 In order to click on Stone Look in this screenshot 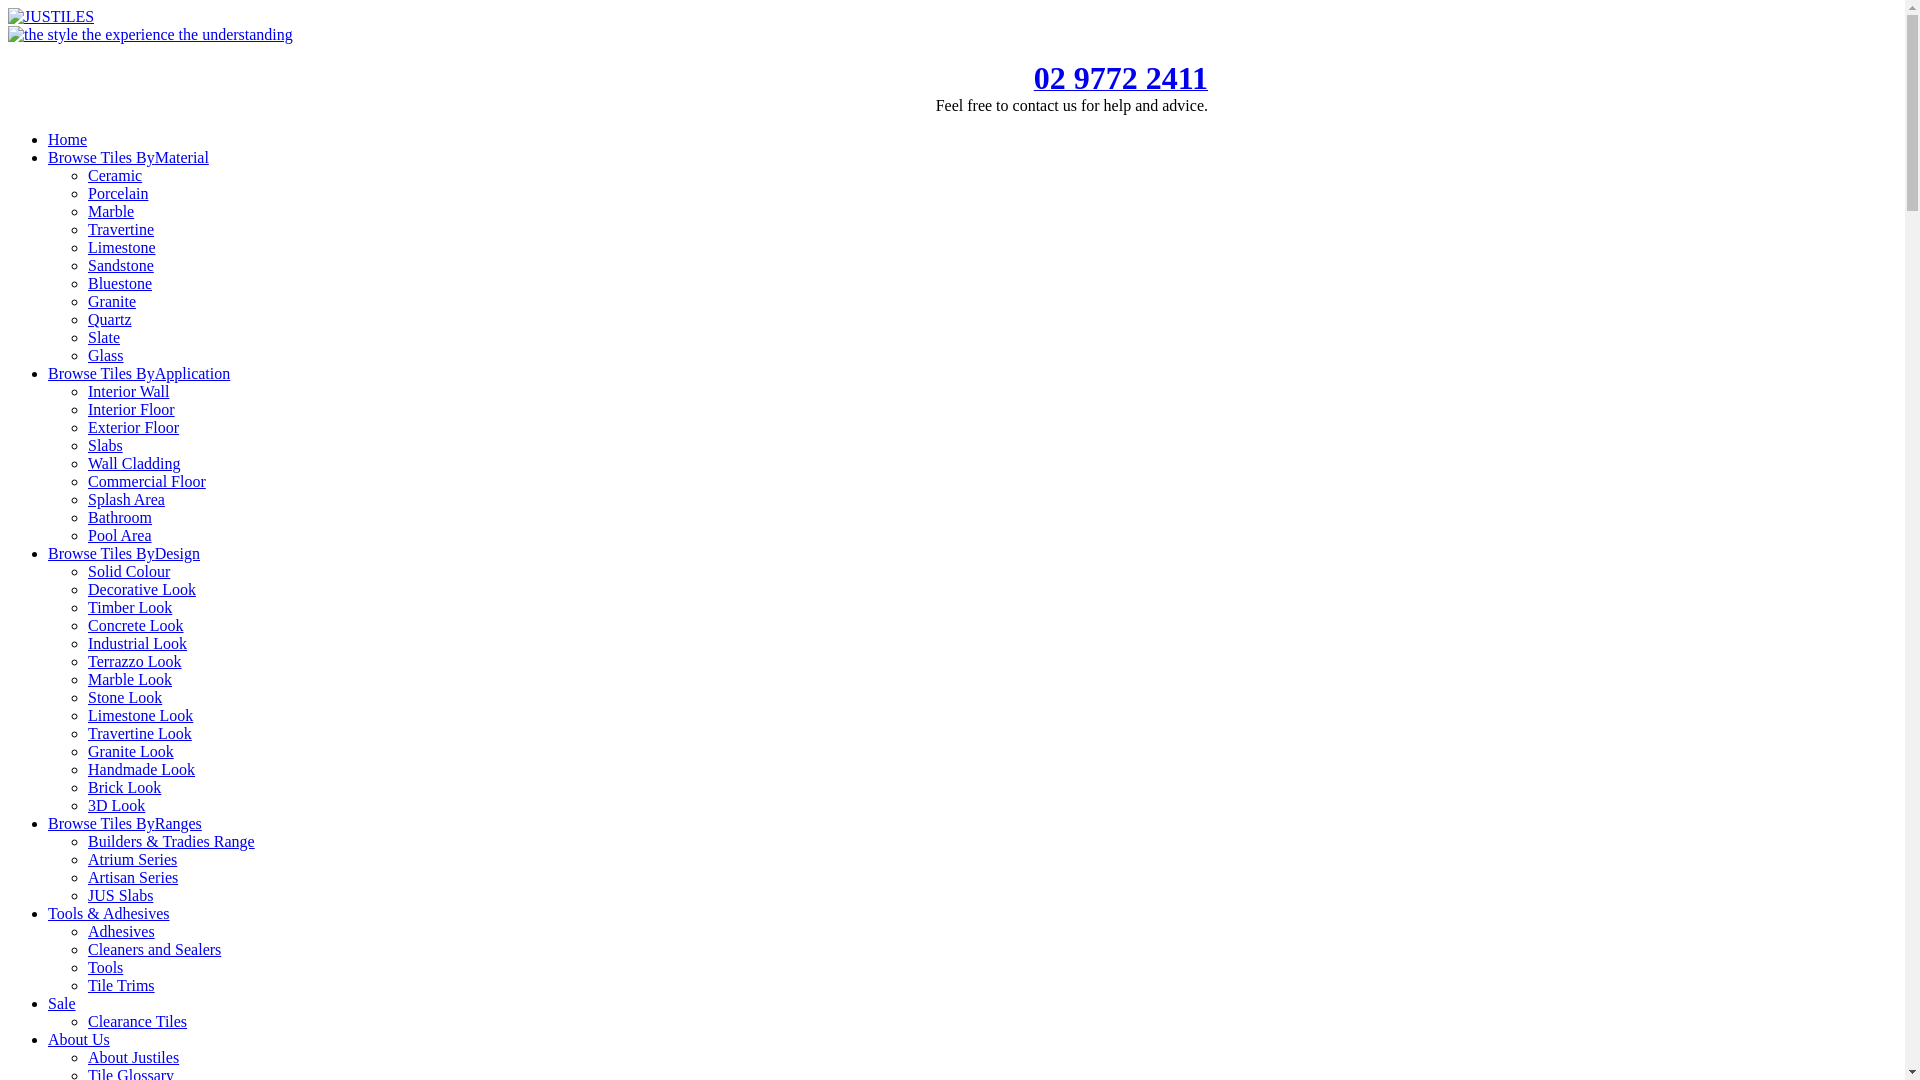, I will do `click(125, 698)`.